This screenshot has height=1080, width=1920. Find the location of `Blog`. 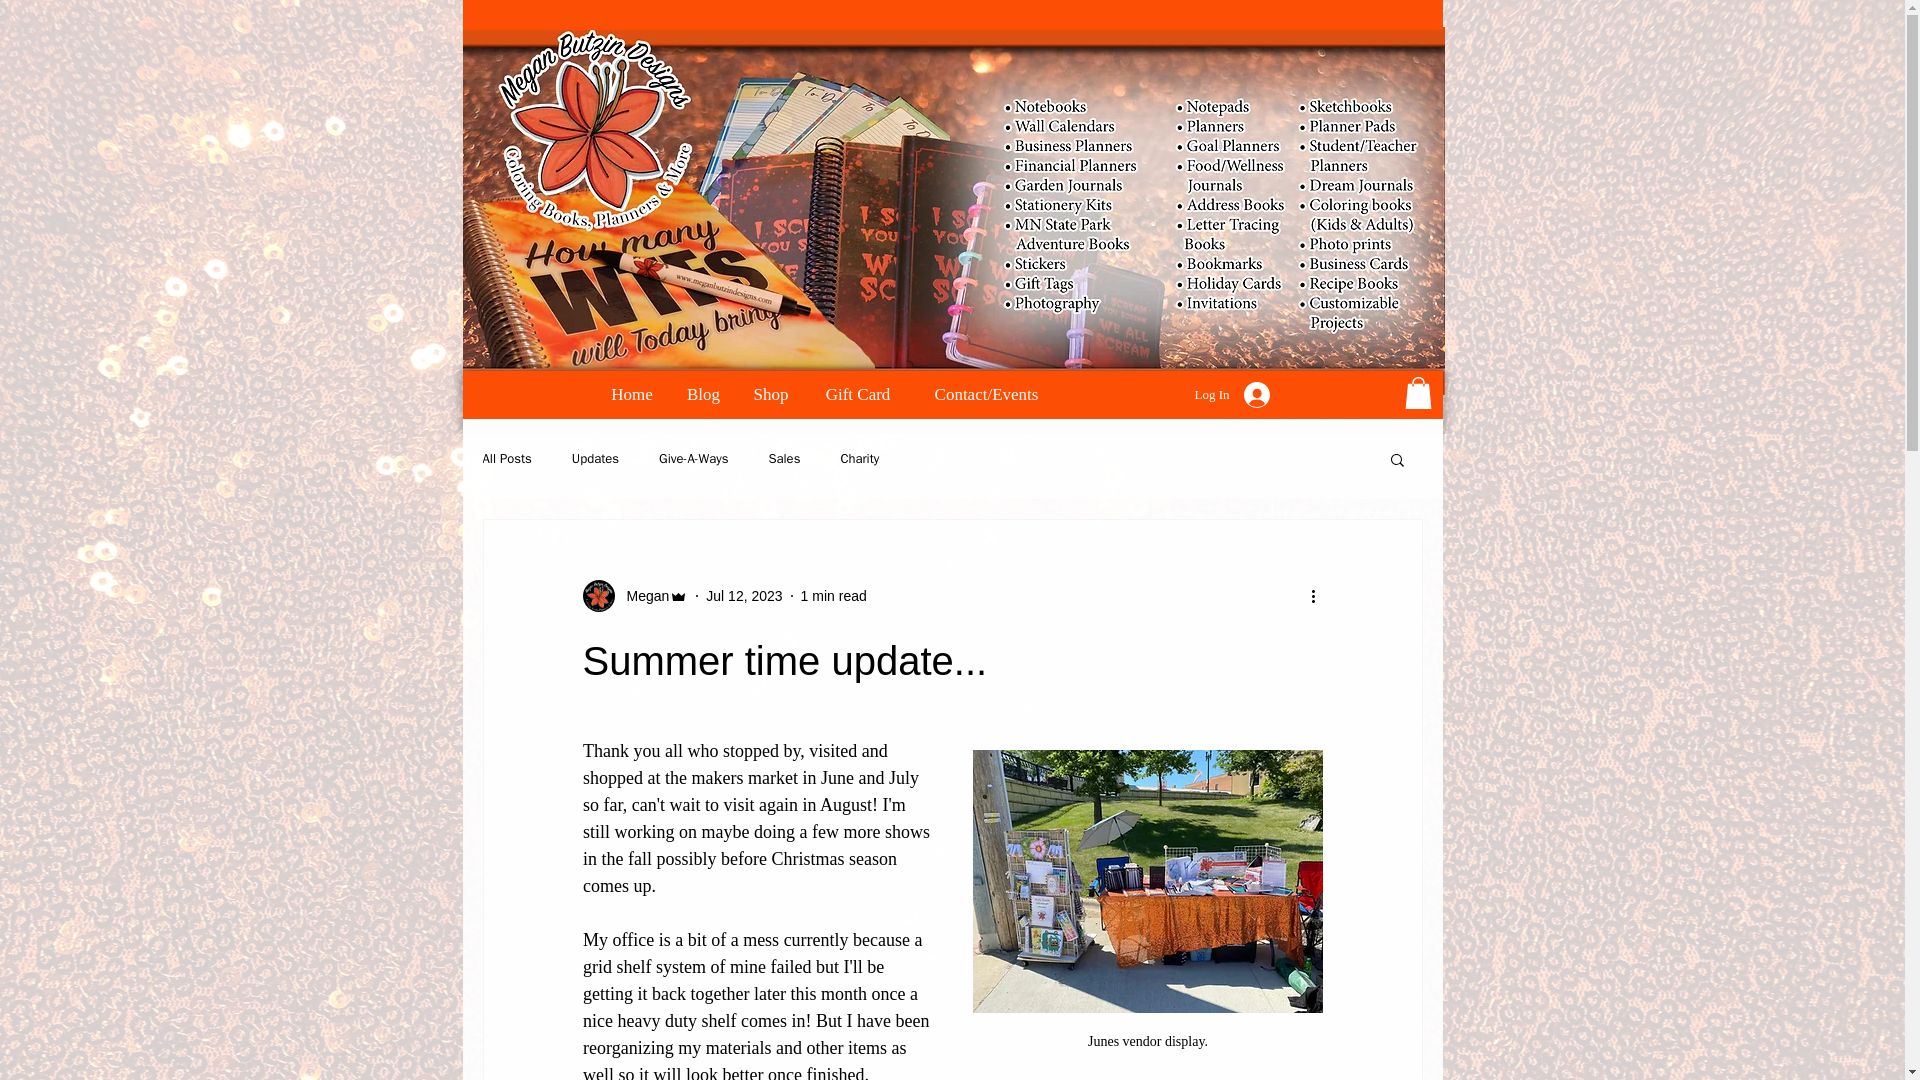

Blog is located at coordinates (702, 395).